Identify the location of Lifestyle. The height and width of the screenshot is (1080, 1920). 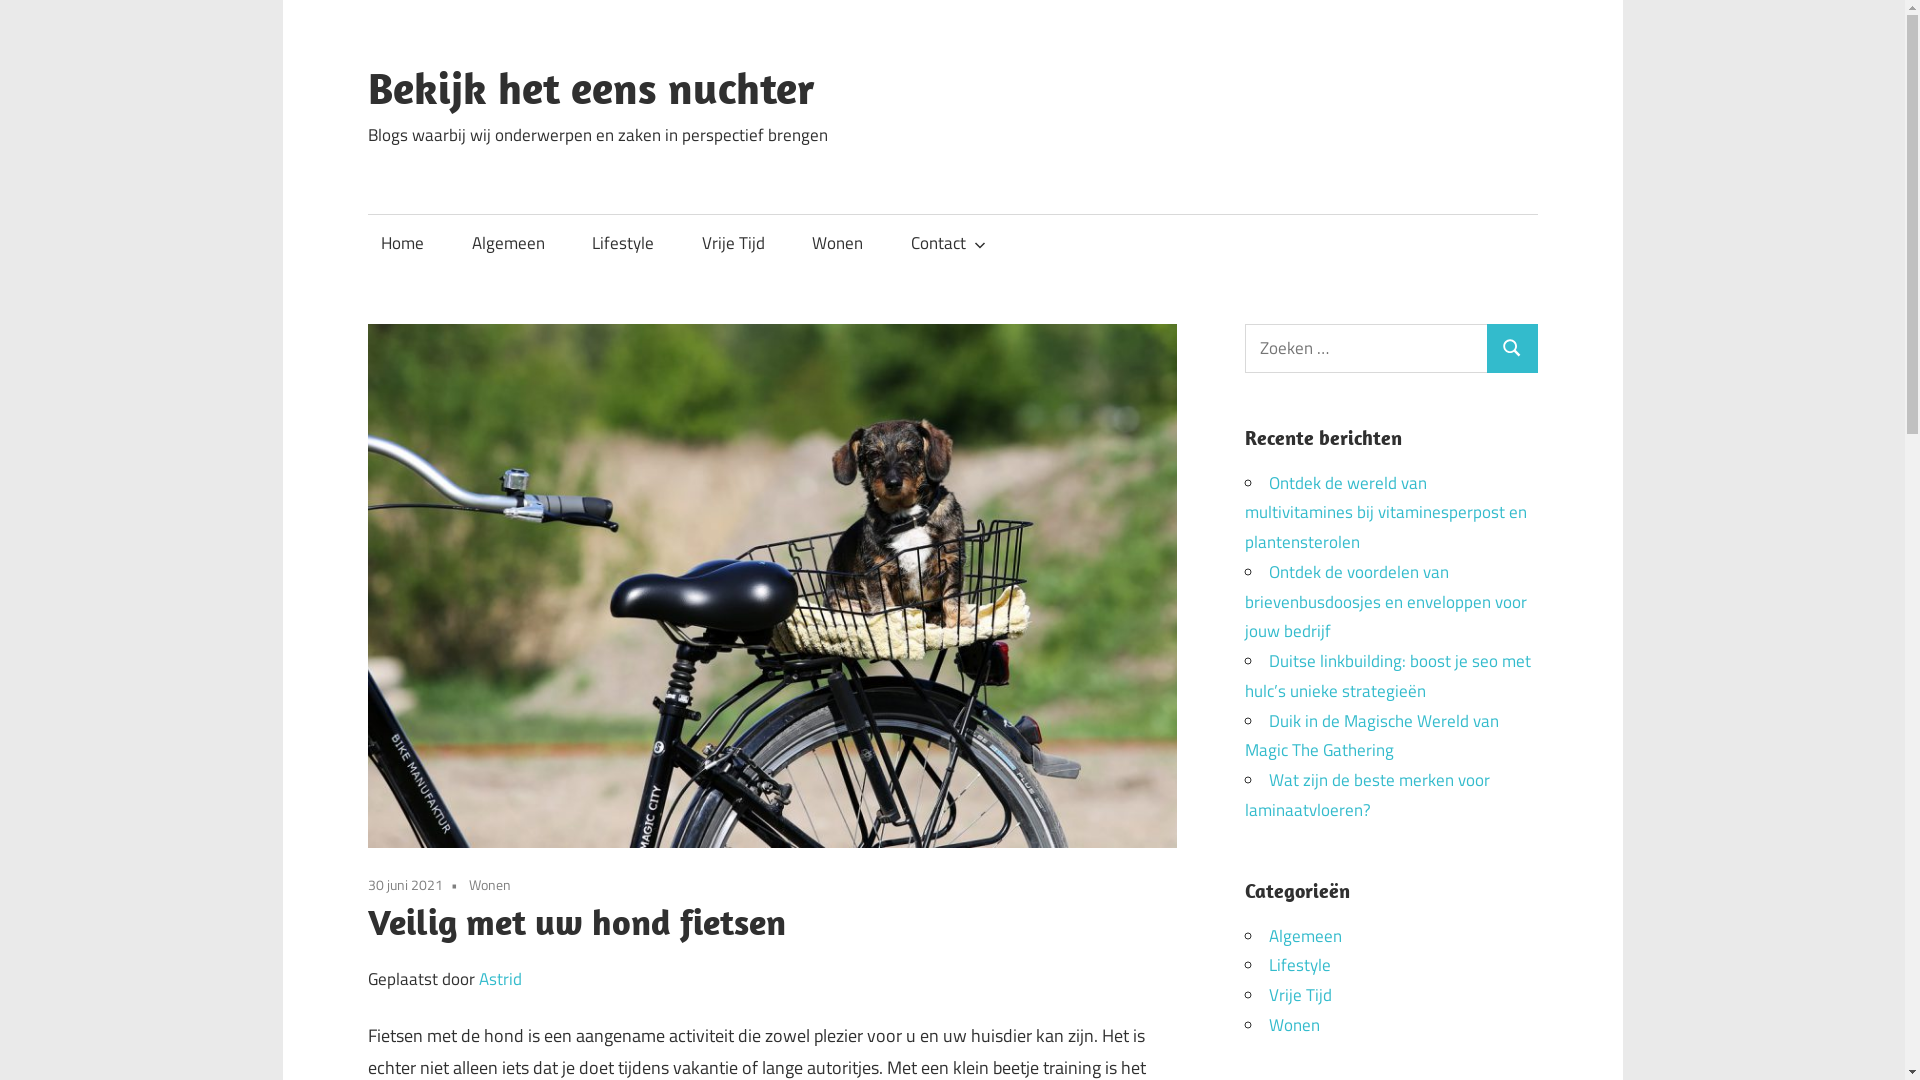
(1300, 965).